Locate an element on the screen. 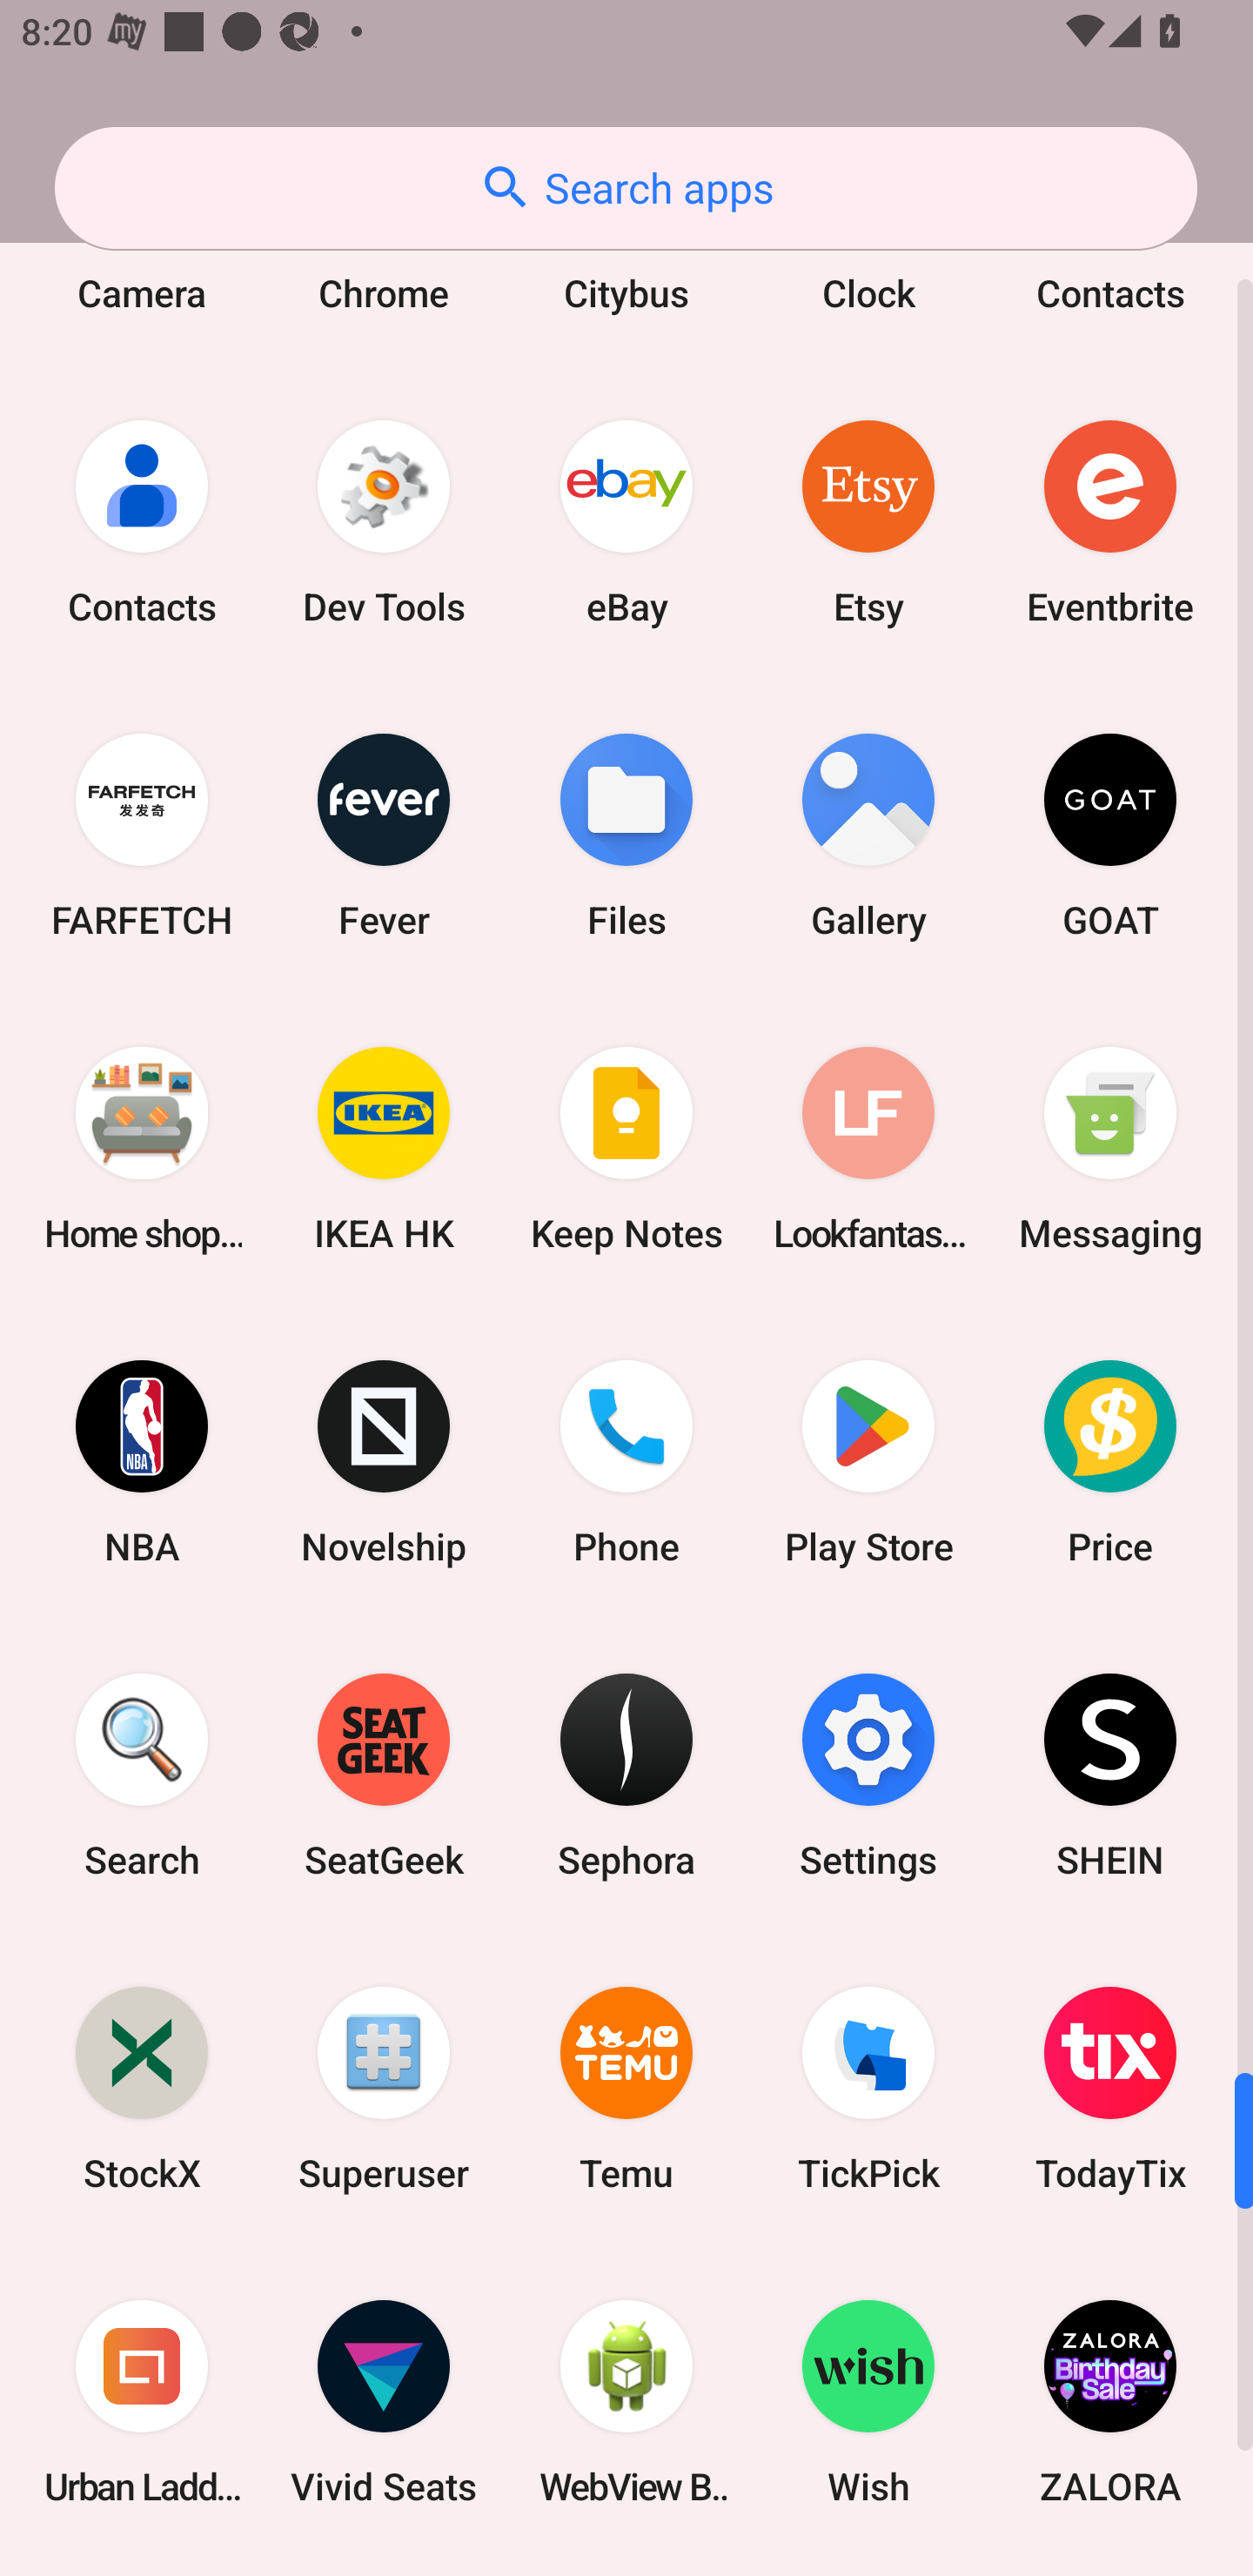 This screenshot has height=2576, width=1253. StockX is located at coordinates (142, 2089).